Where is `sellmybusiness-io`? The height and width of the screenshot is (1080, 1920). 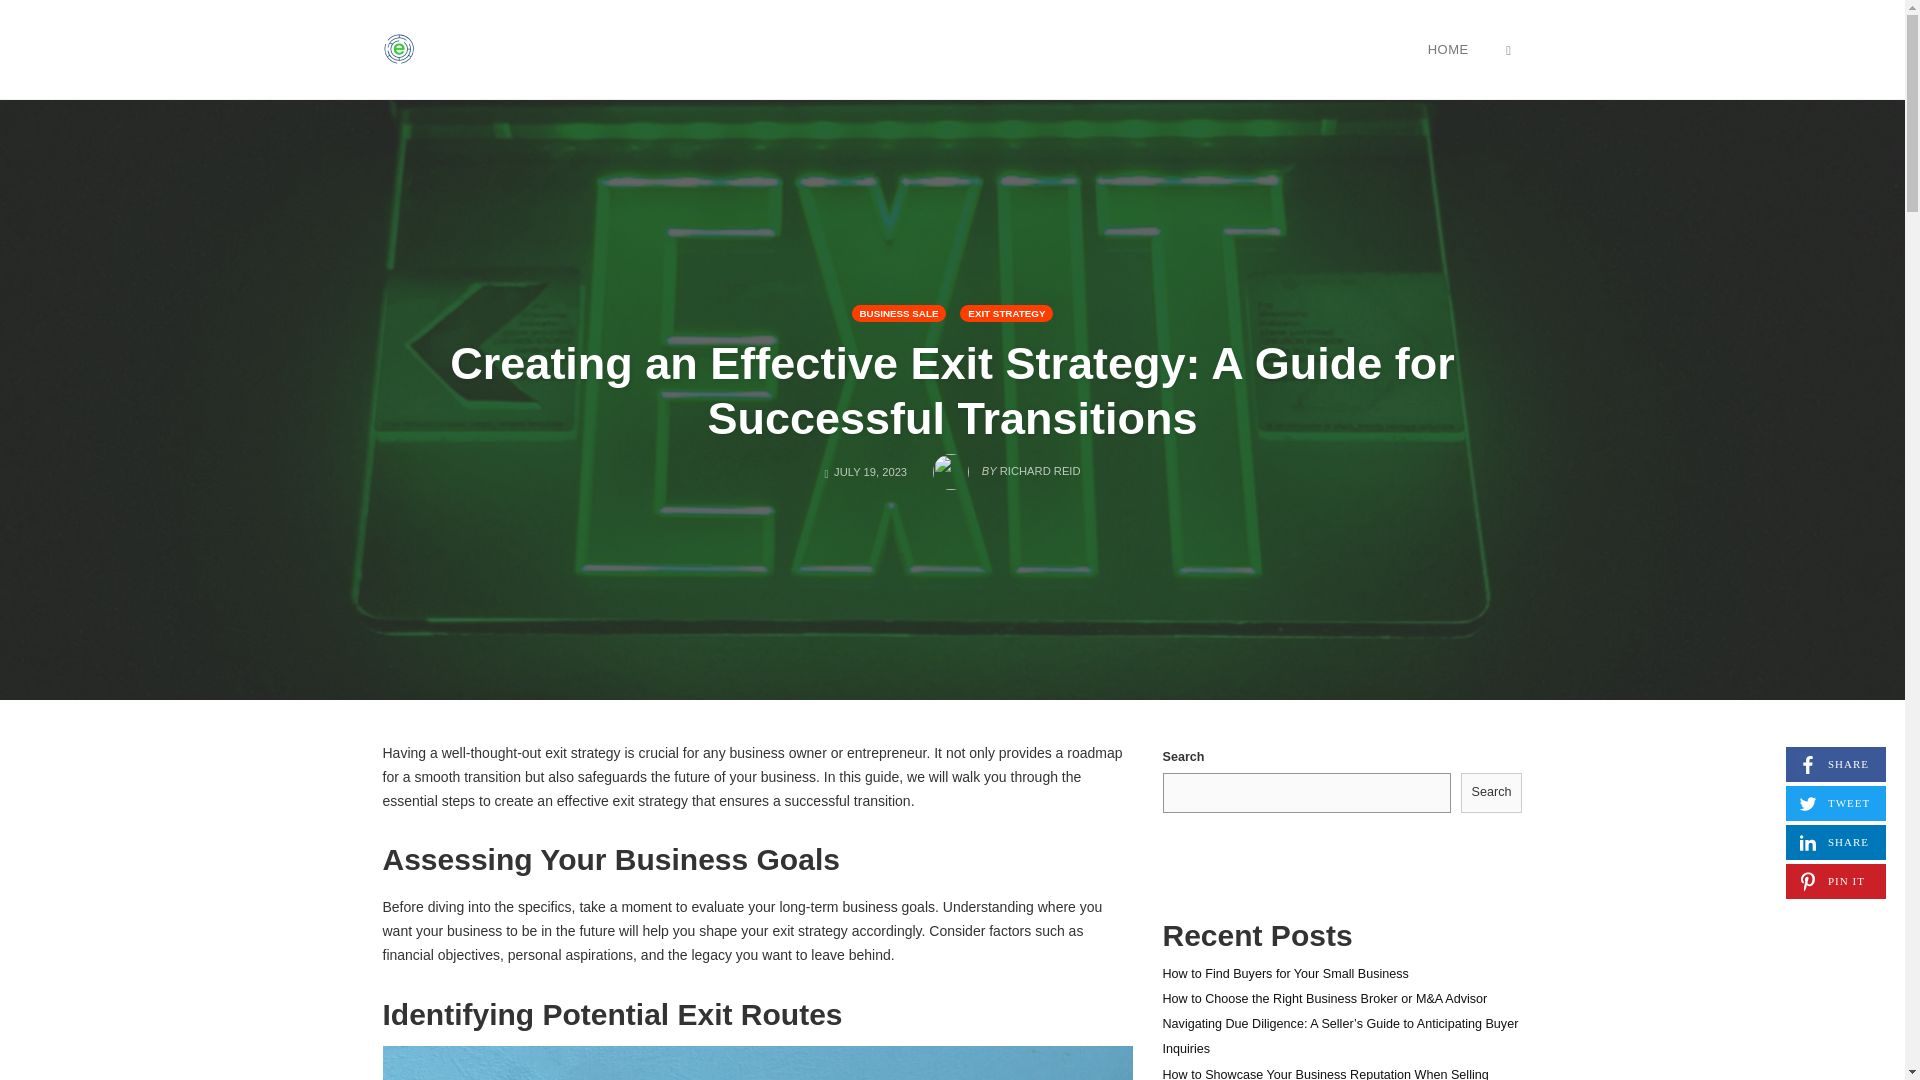
sellmybusiness-io is located at coordinates (1284, 973).